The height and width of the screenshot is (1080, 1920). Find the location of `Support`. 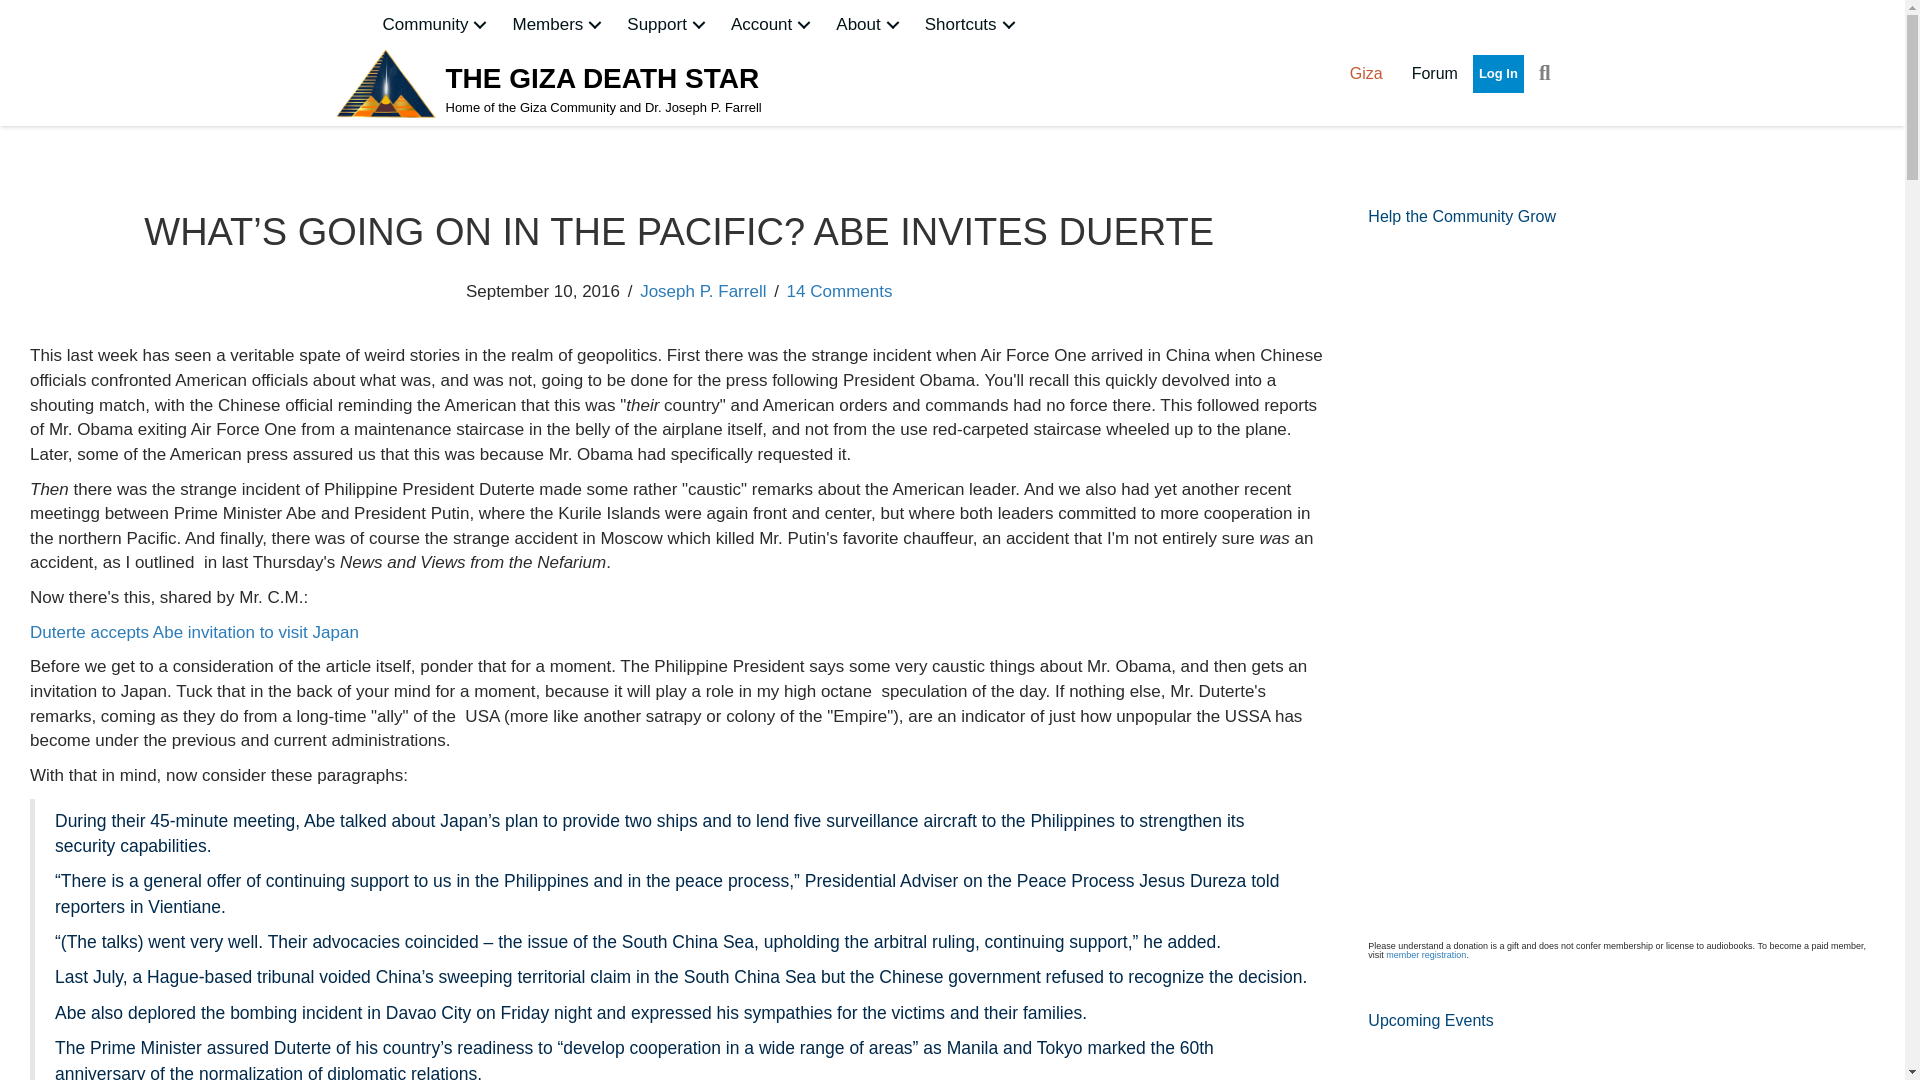

Support is located at coordinates (668, 24).